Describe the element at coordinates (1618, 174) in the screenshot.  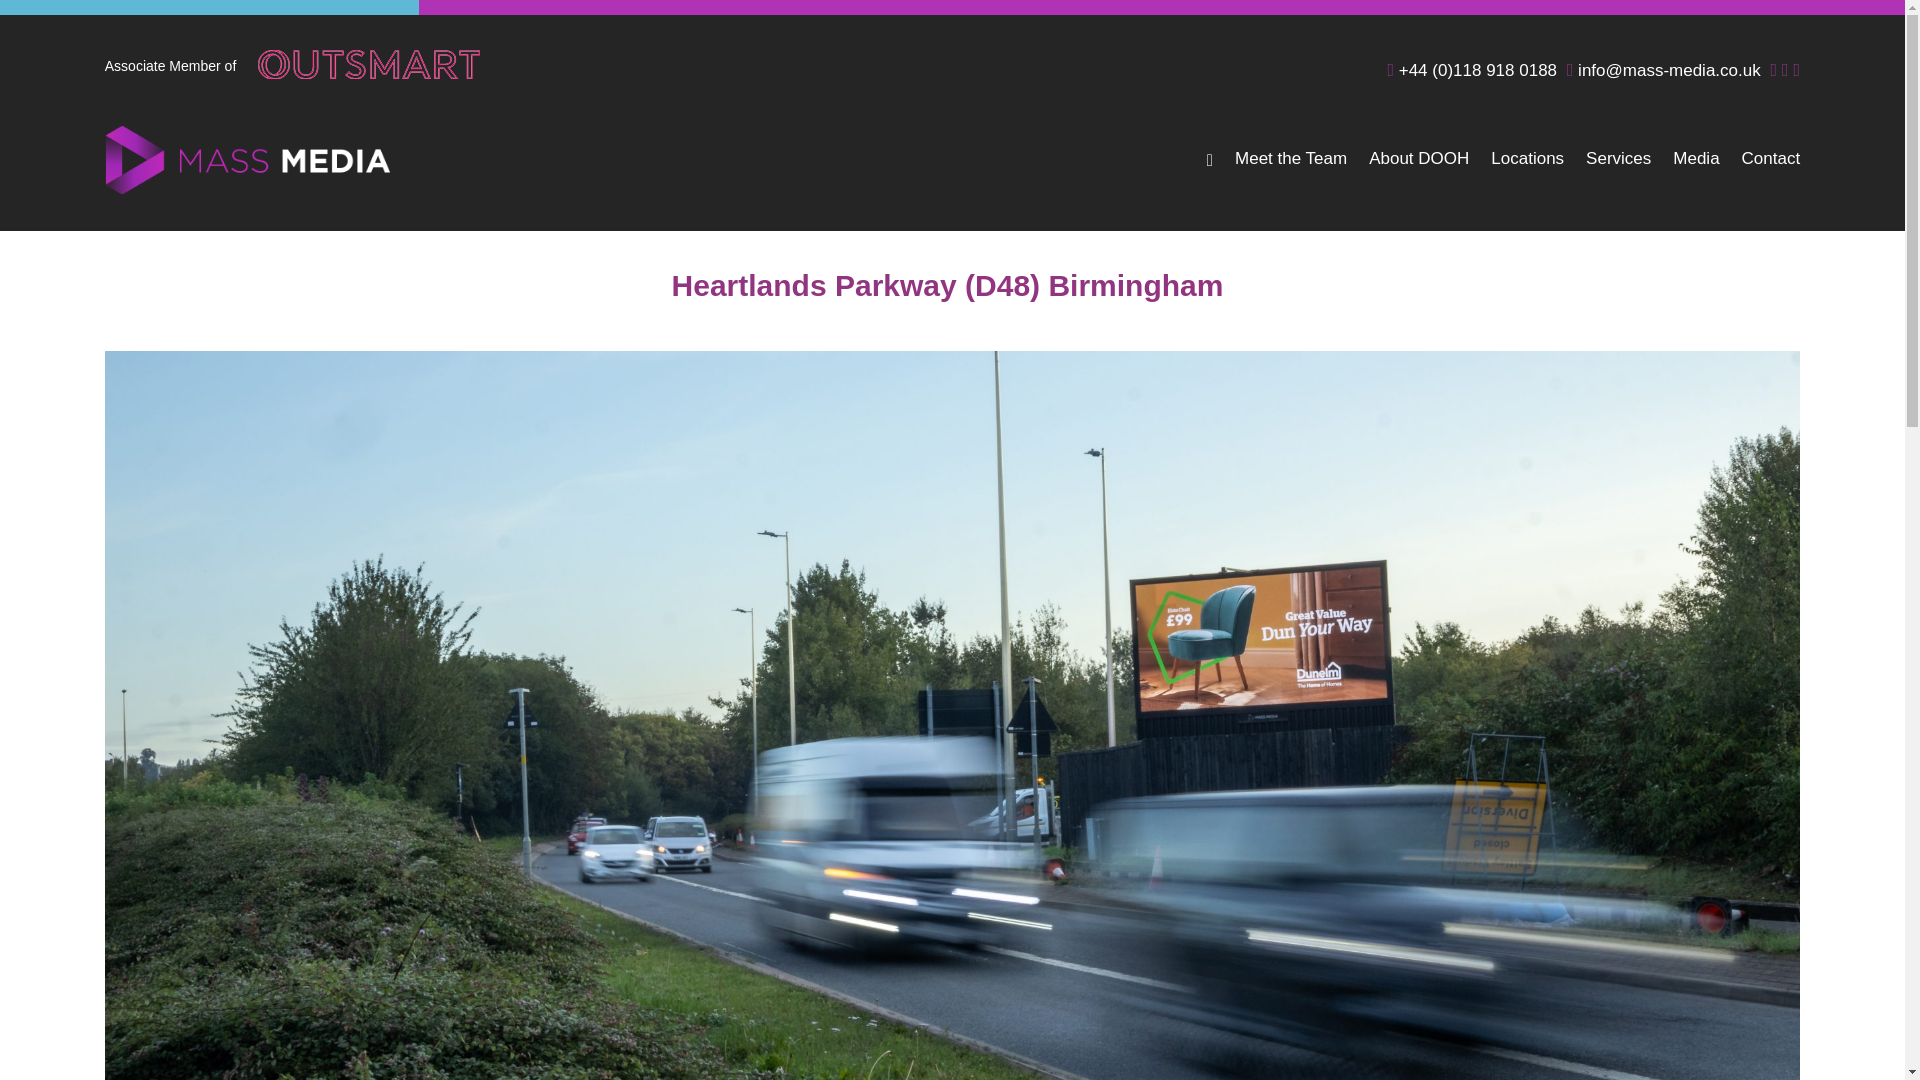
I see `Services` at that location.